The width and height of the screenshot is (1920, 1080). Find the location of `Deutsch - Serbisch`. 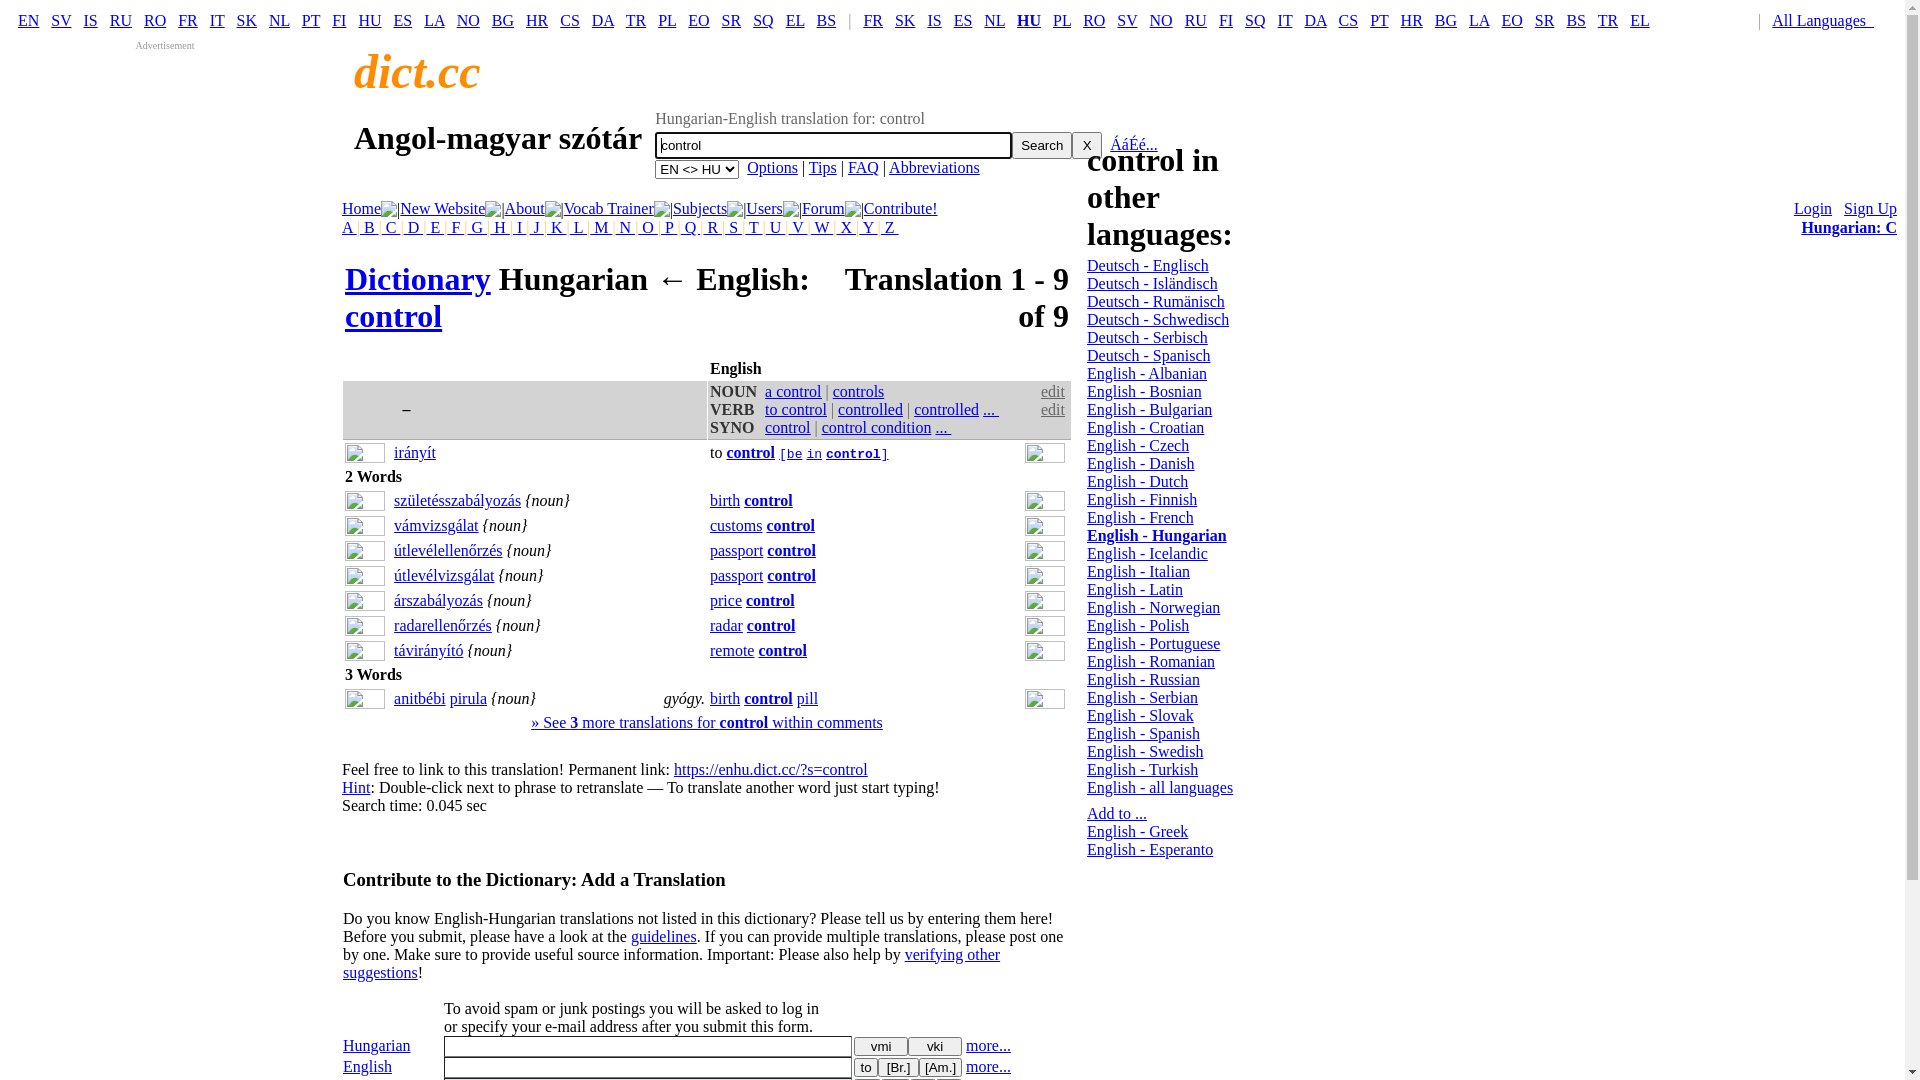

Deutsch - Serbisch is located at coordinates (1148, 338).